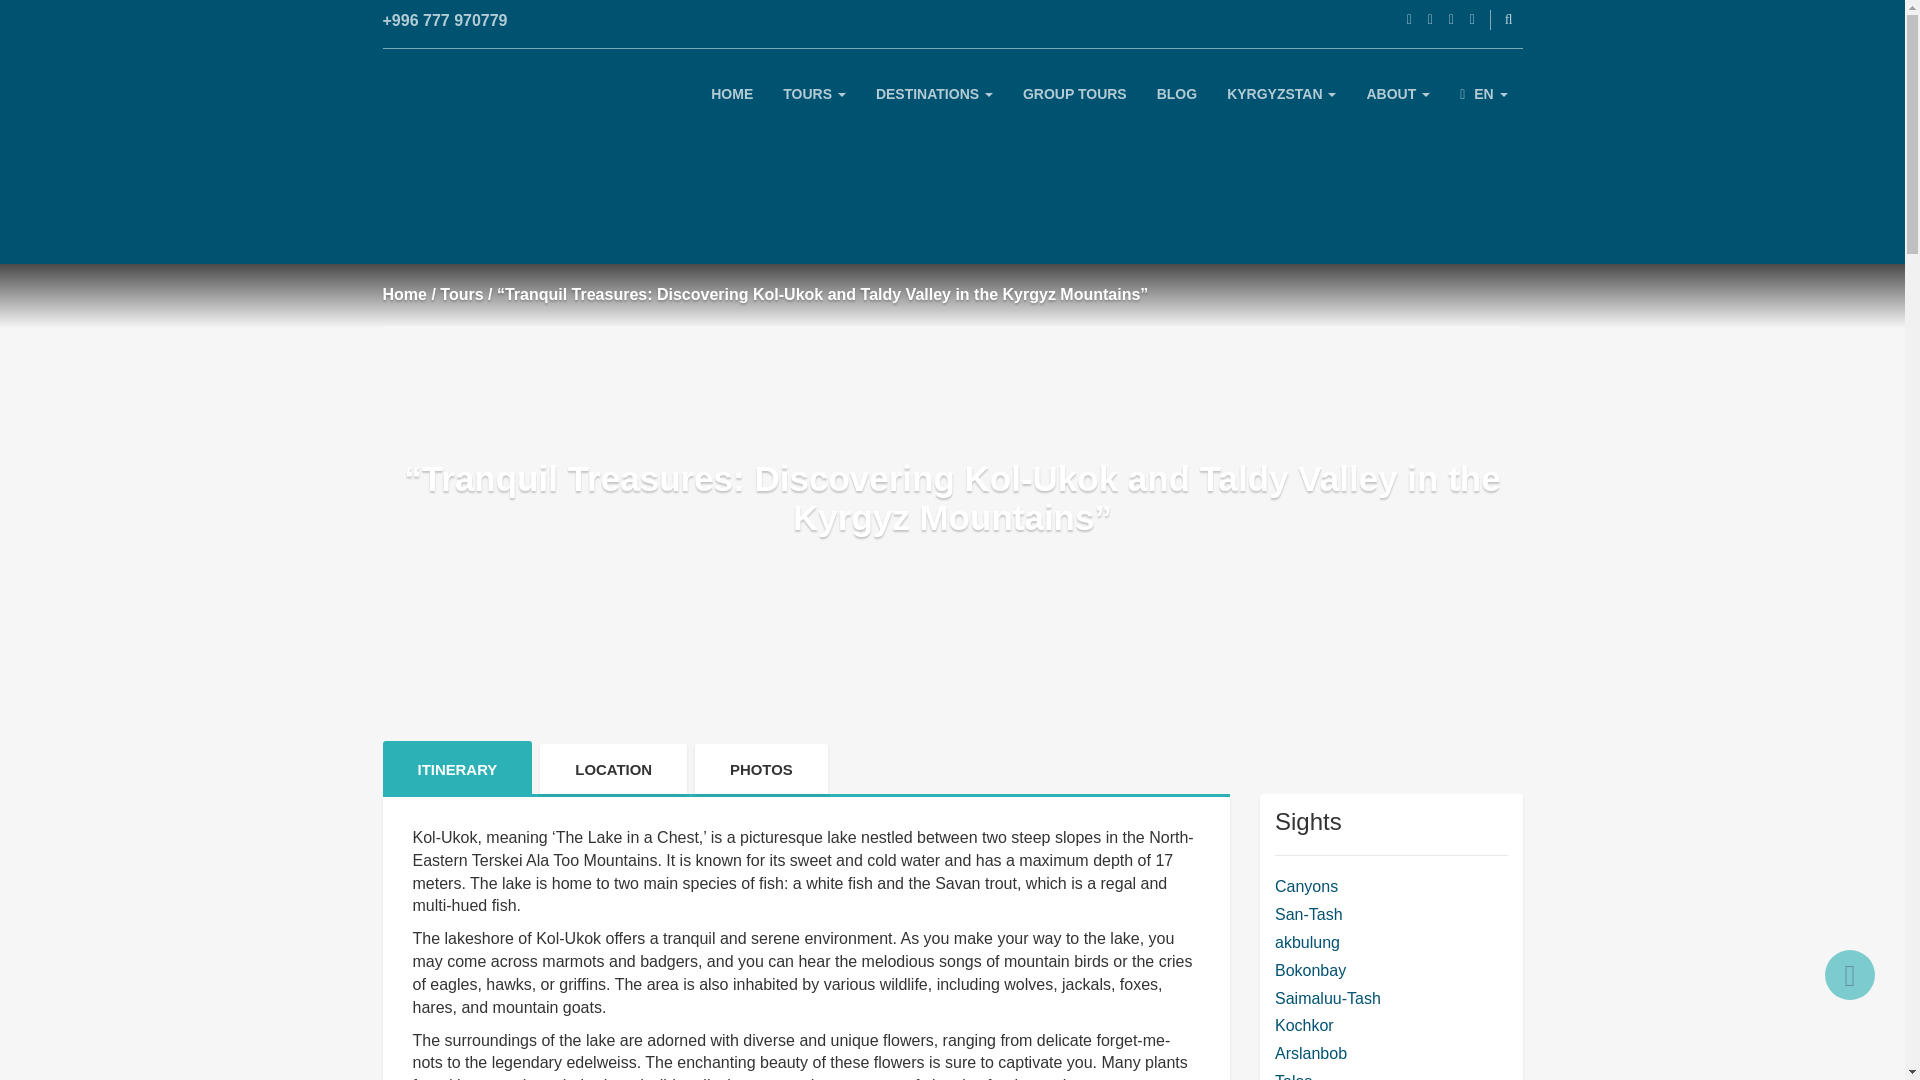  What do you see at coordinates (1398, 104) in the screenshot?
I see `About` at bounding box center [1398, 104].